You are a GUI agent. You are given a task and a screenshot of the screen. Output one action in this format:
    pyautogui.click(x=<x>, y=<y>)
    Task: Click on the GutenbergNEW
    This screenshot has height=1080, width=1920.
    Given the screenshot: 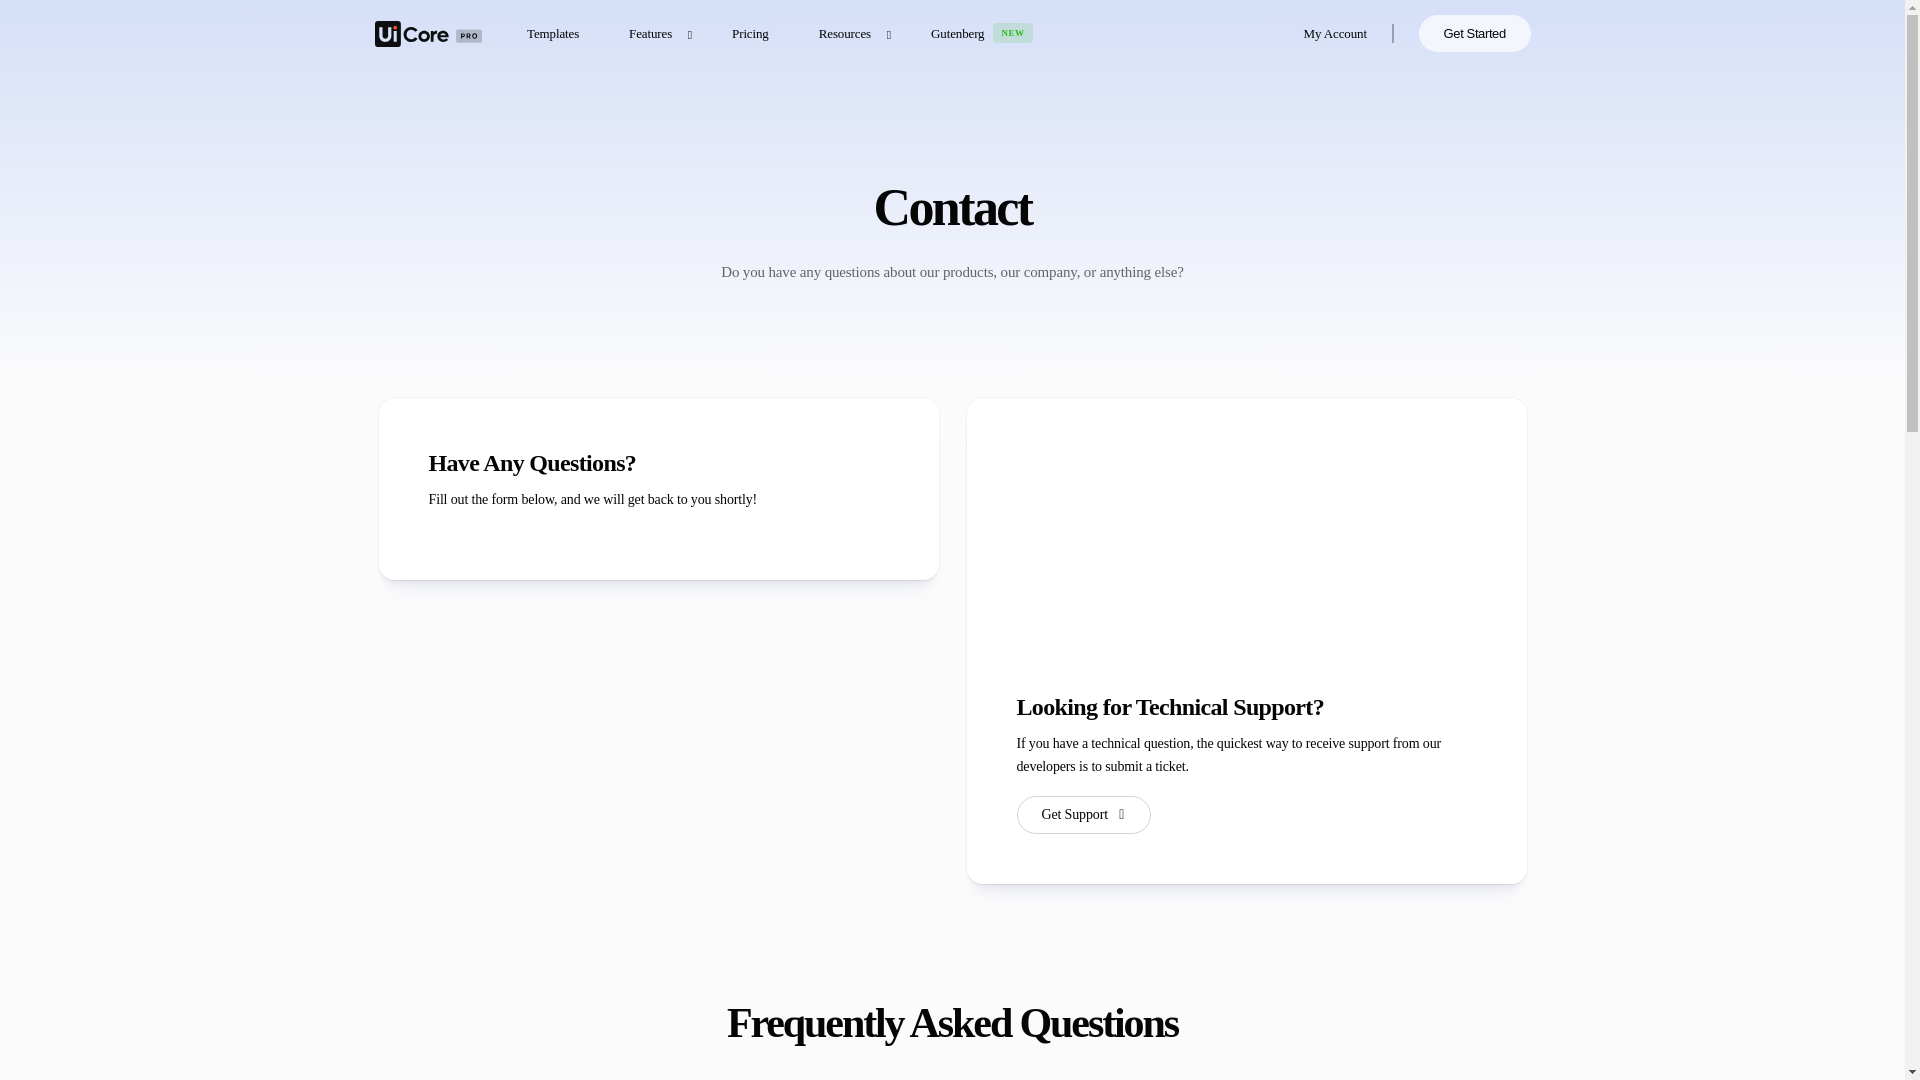 What is the action you would take?
    pyautogui.click(x=982, y=33)
    